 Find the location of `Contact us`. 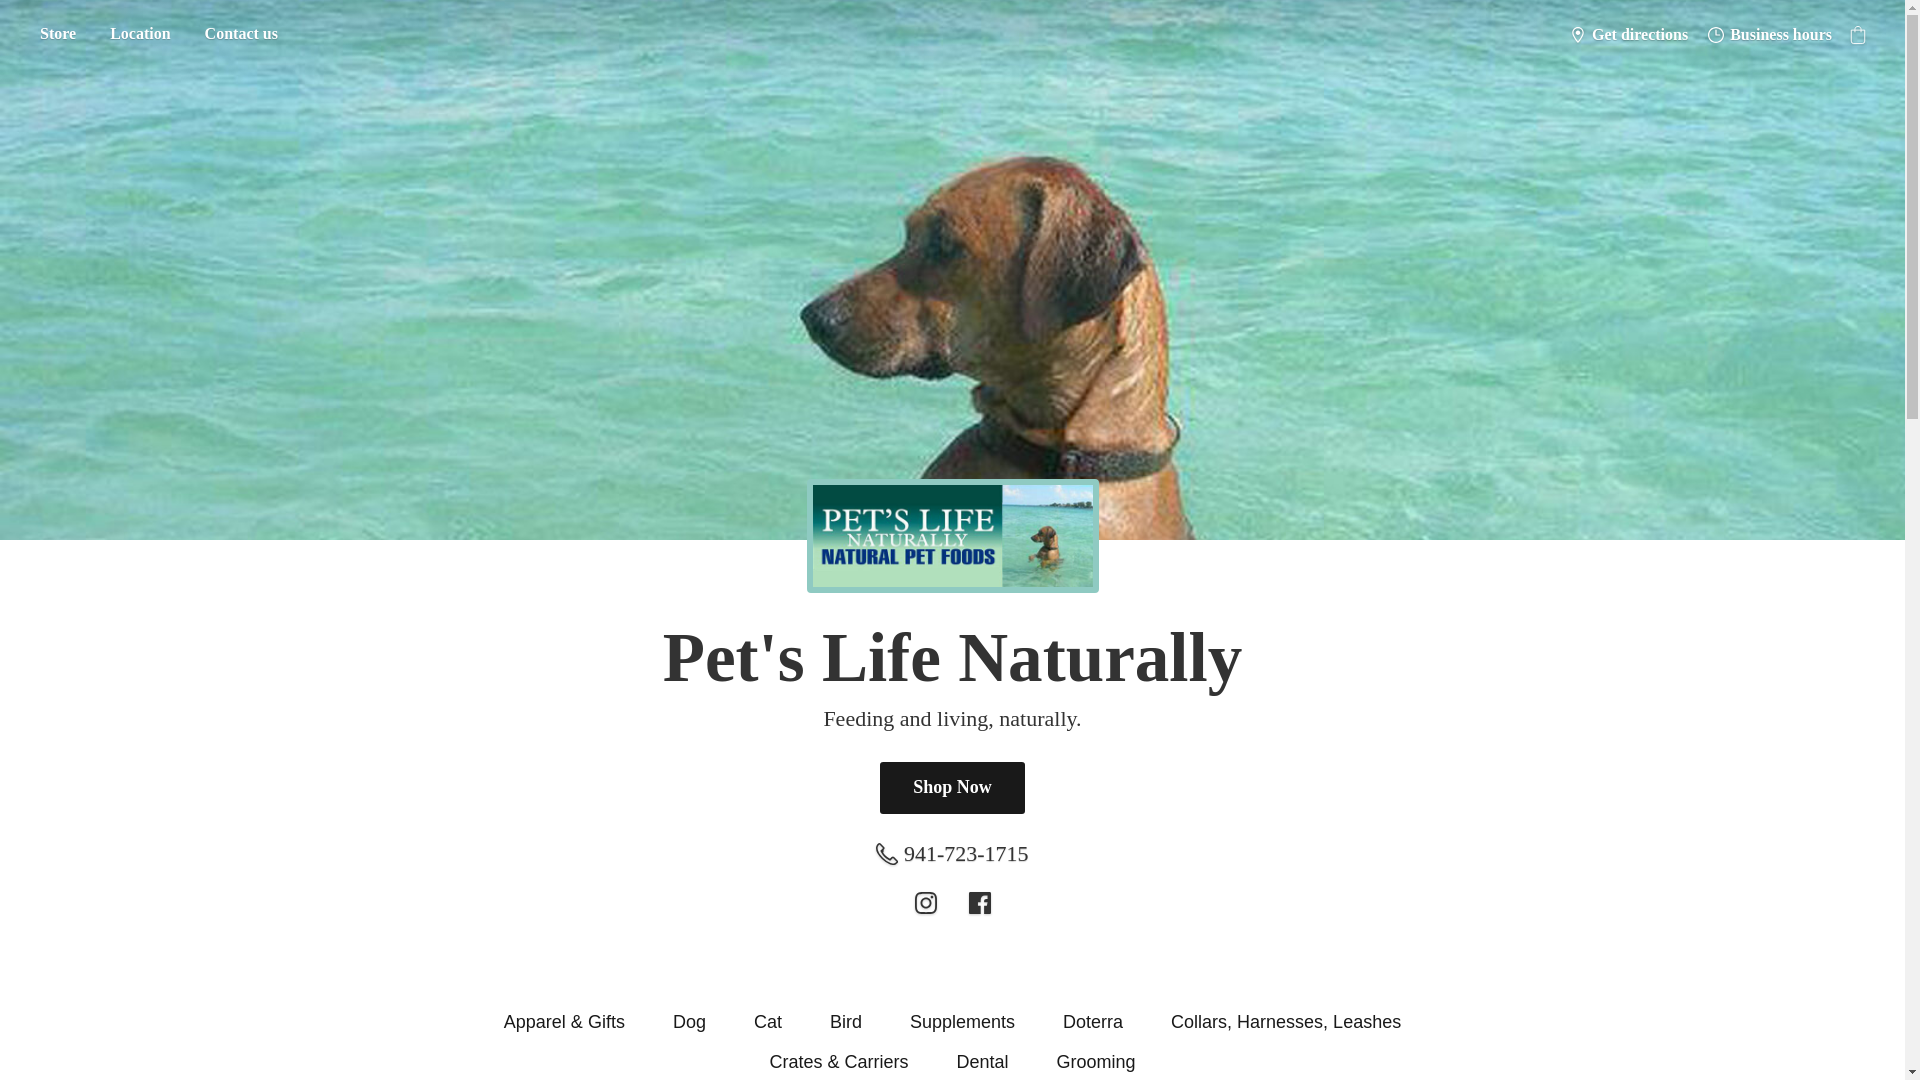

Contact us is located at coordinates (242, 34).